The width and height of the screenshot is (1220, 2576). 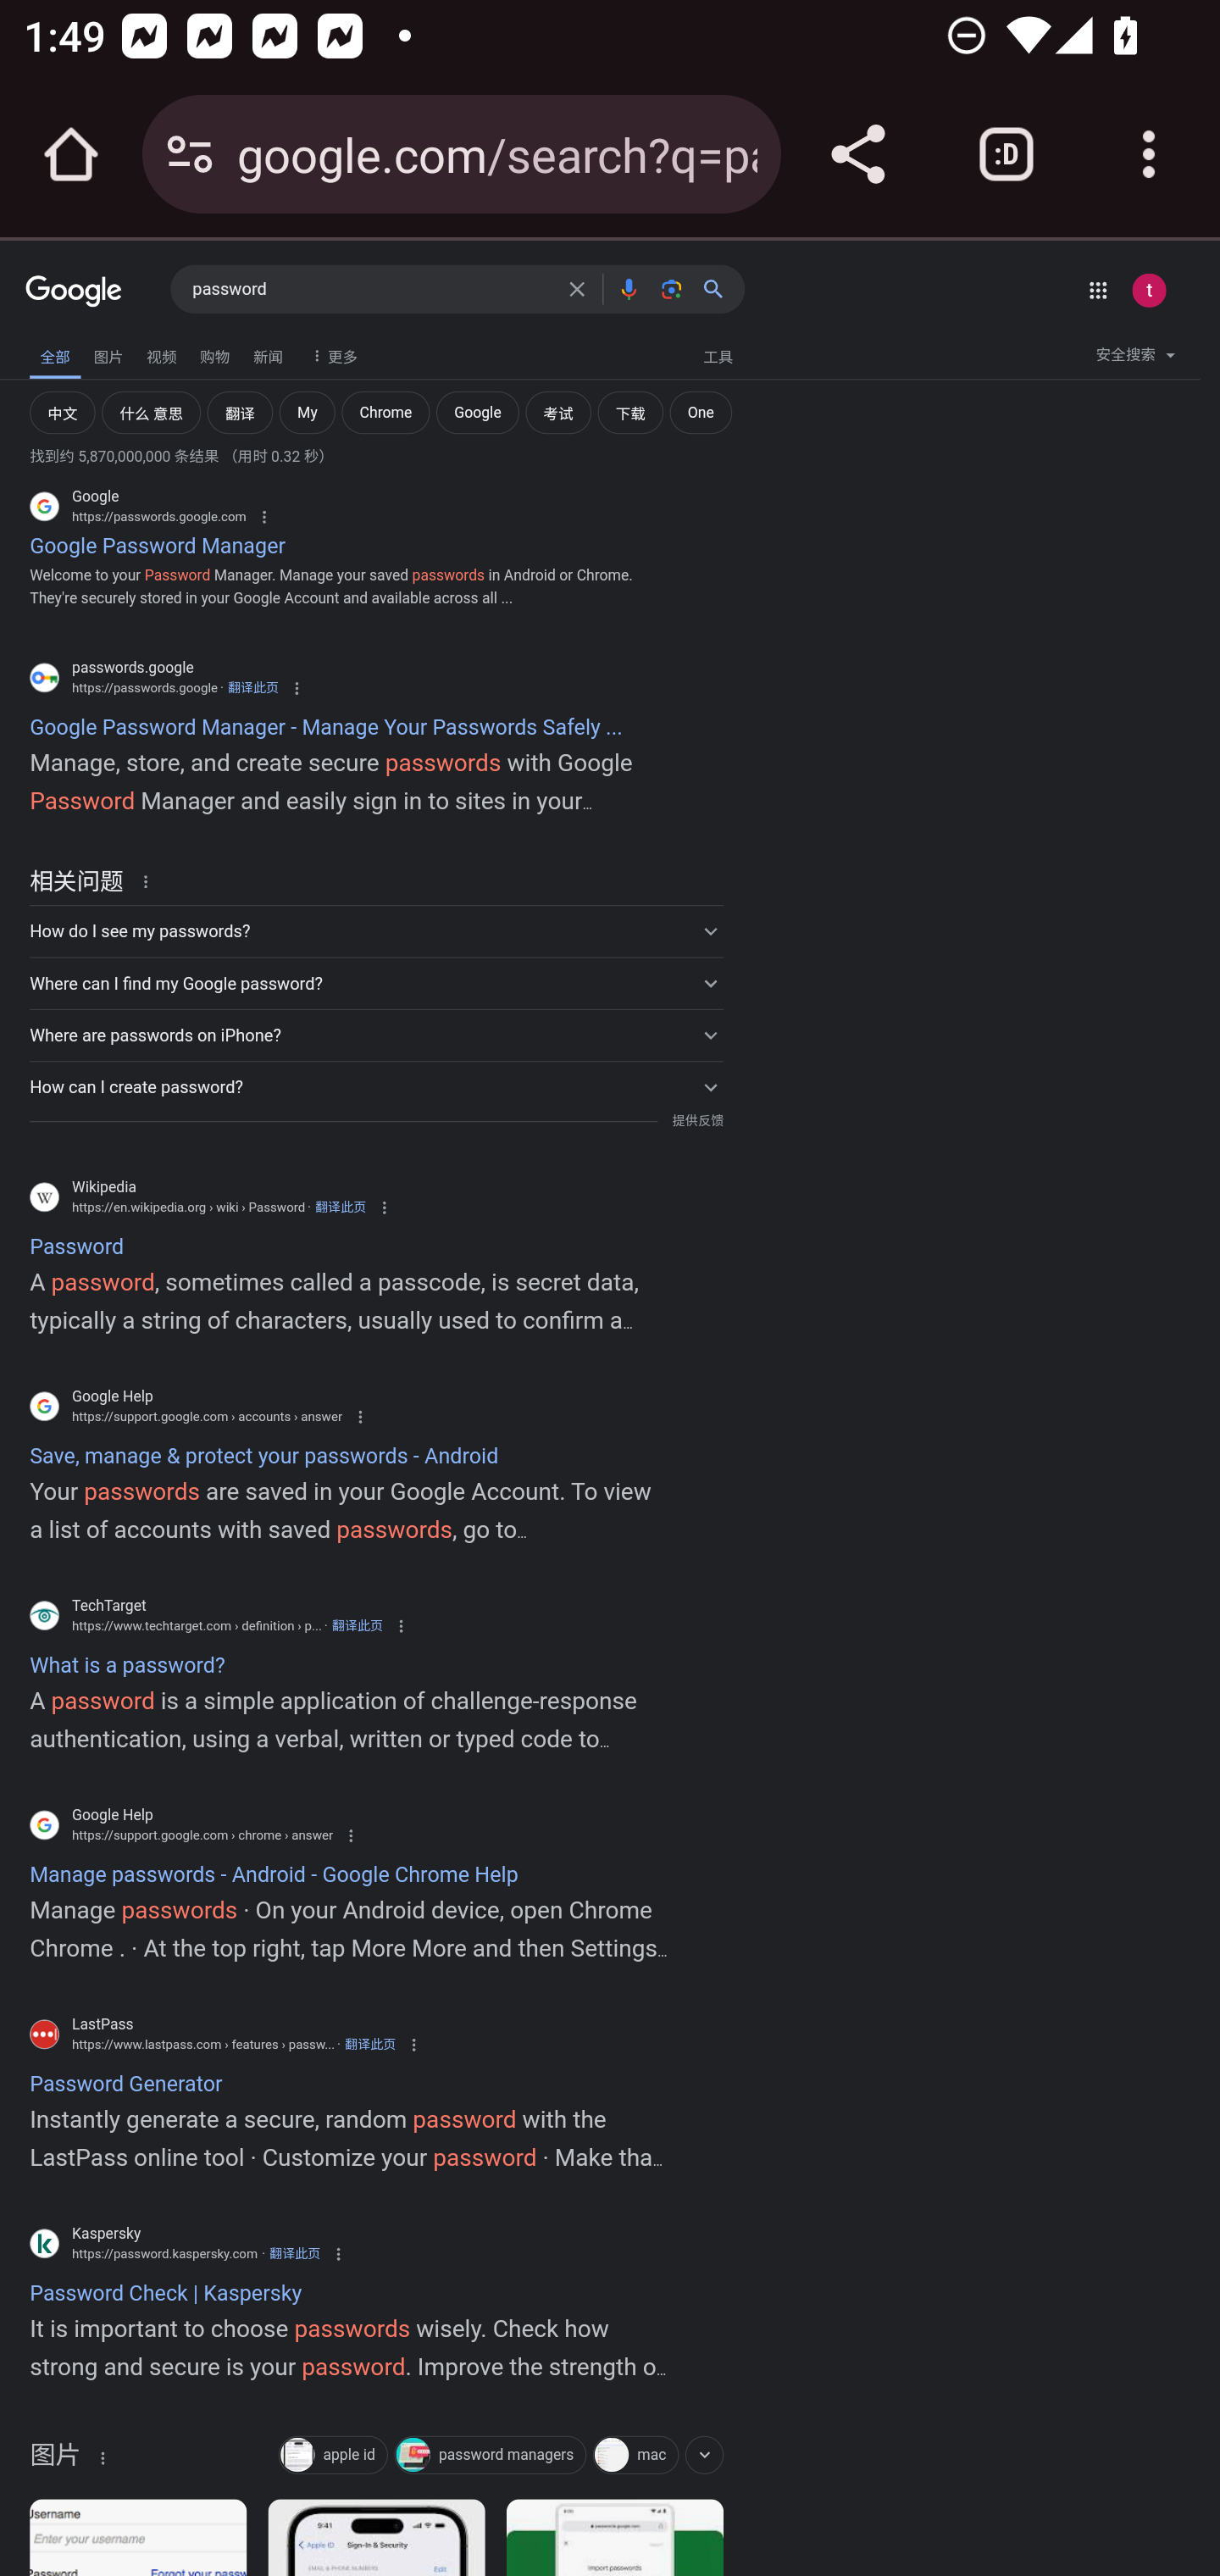 I want to click on 更多, so click(x=330, y=354).